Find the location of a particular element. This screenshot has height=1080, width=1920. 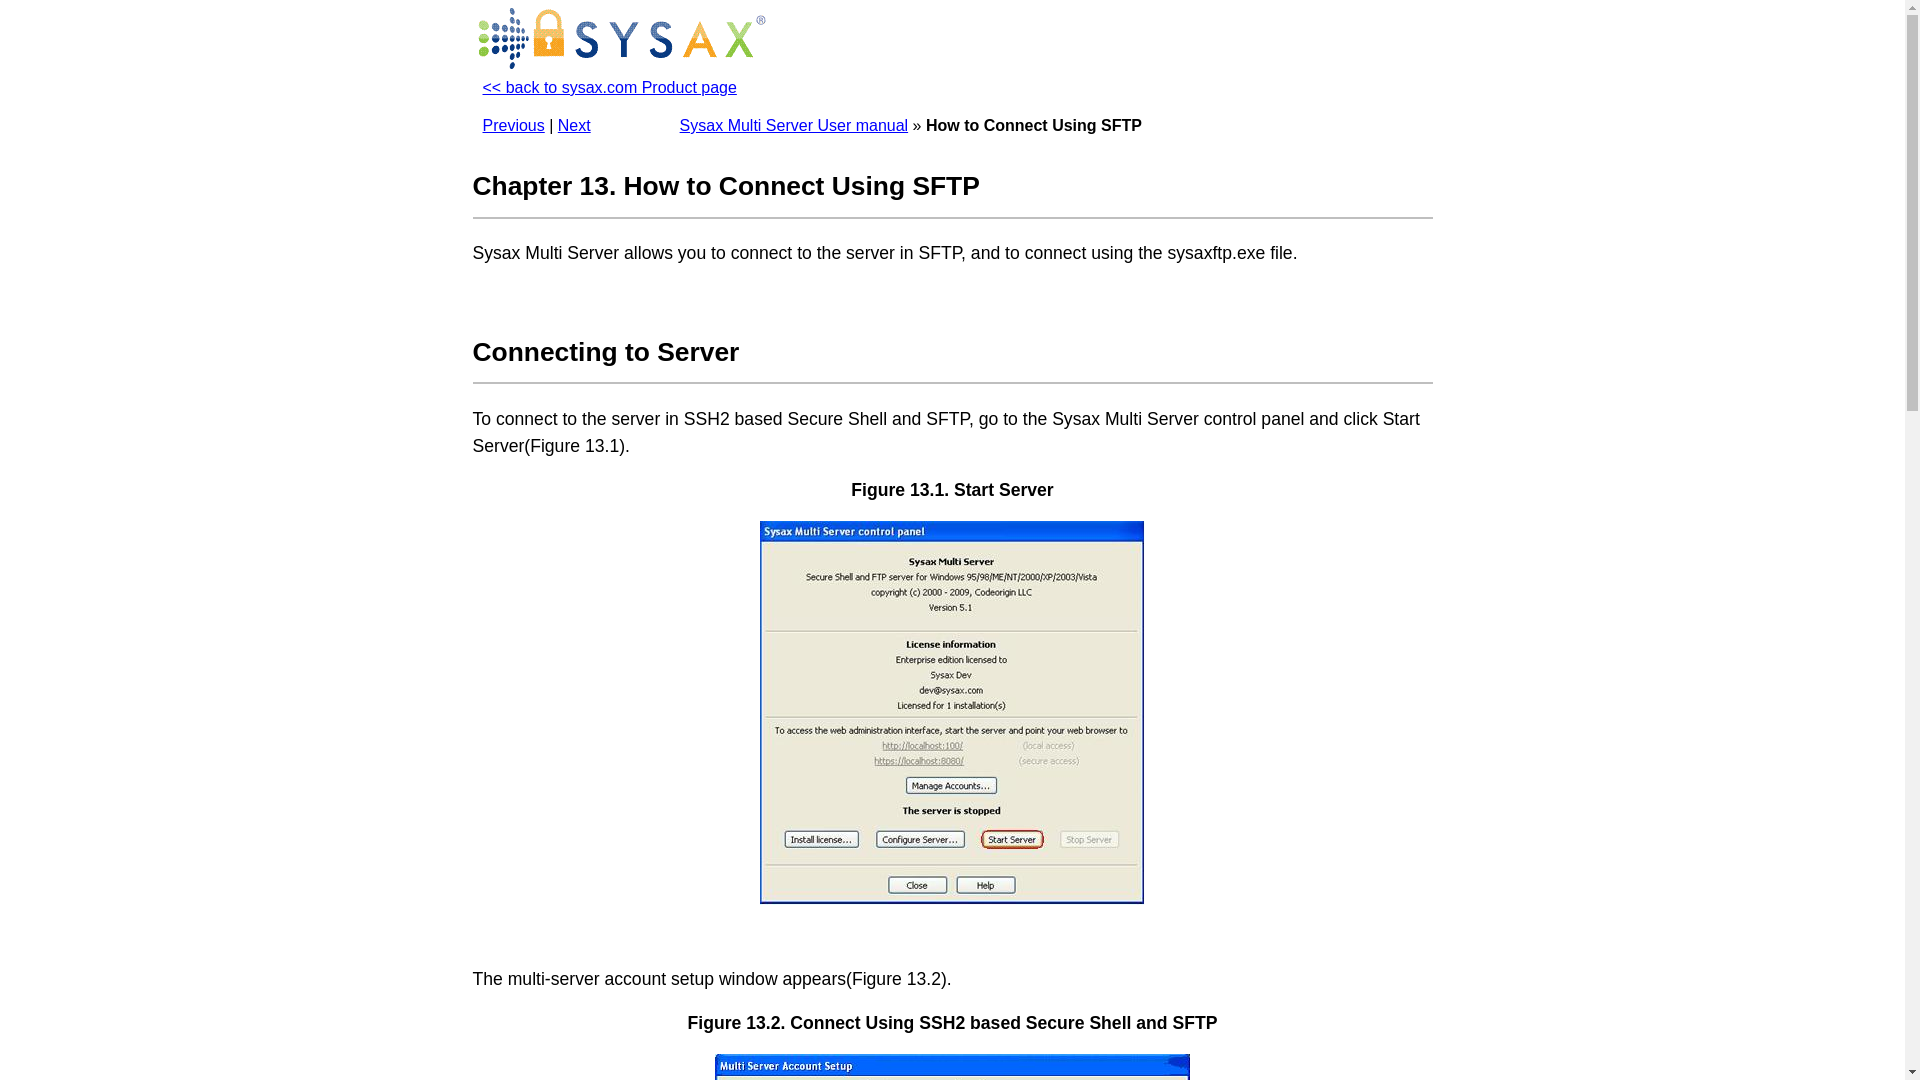

Previous is located at coordinates (512, 124).